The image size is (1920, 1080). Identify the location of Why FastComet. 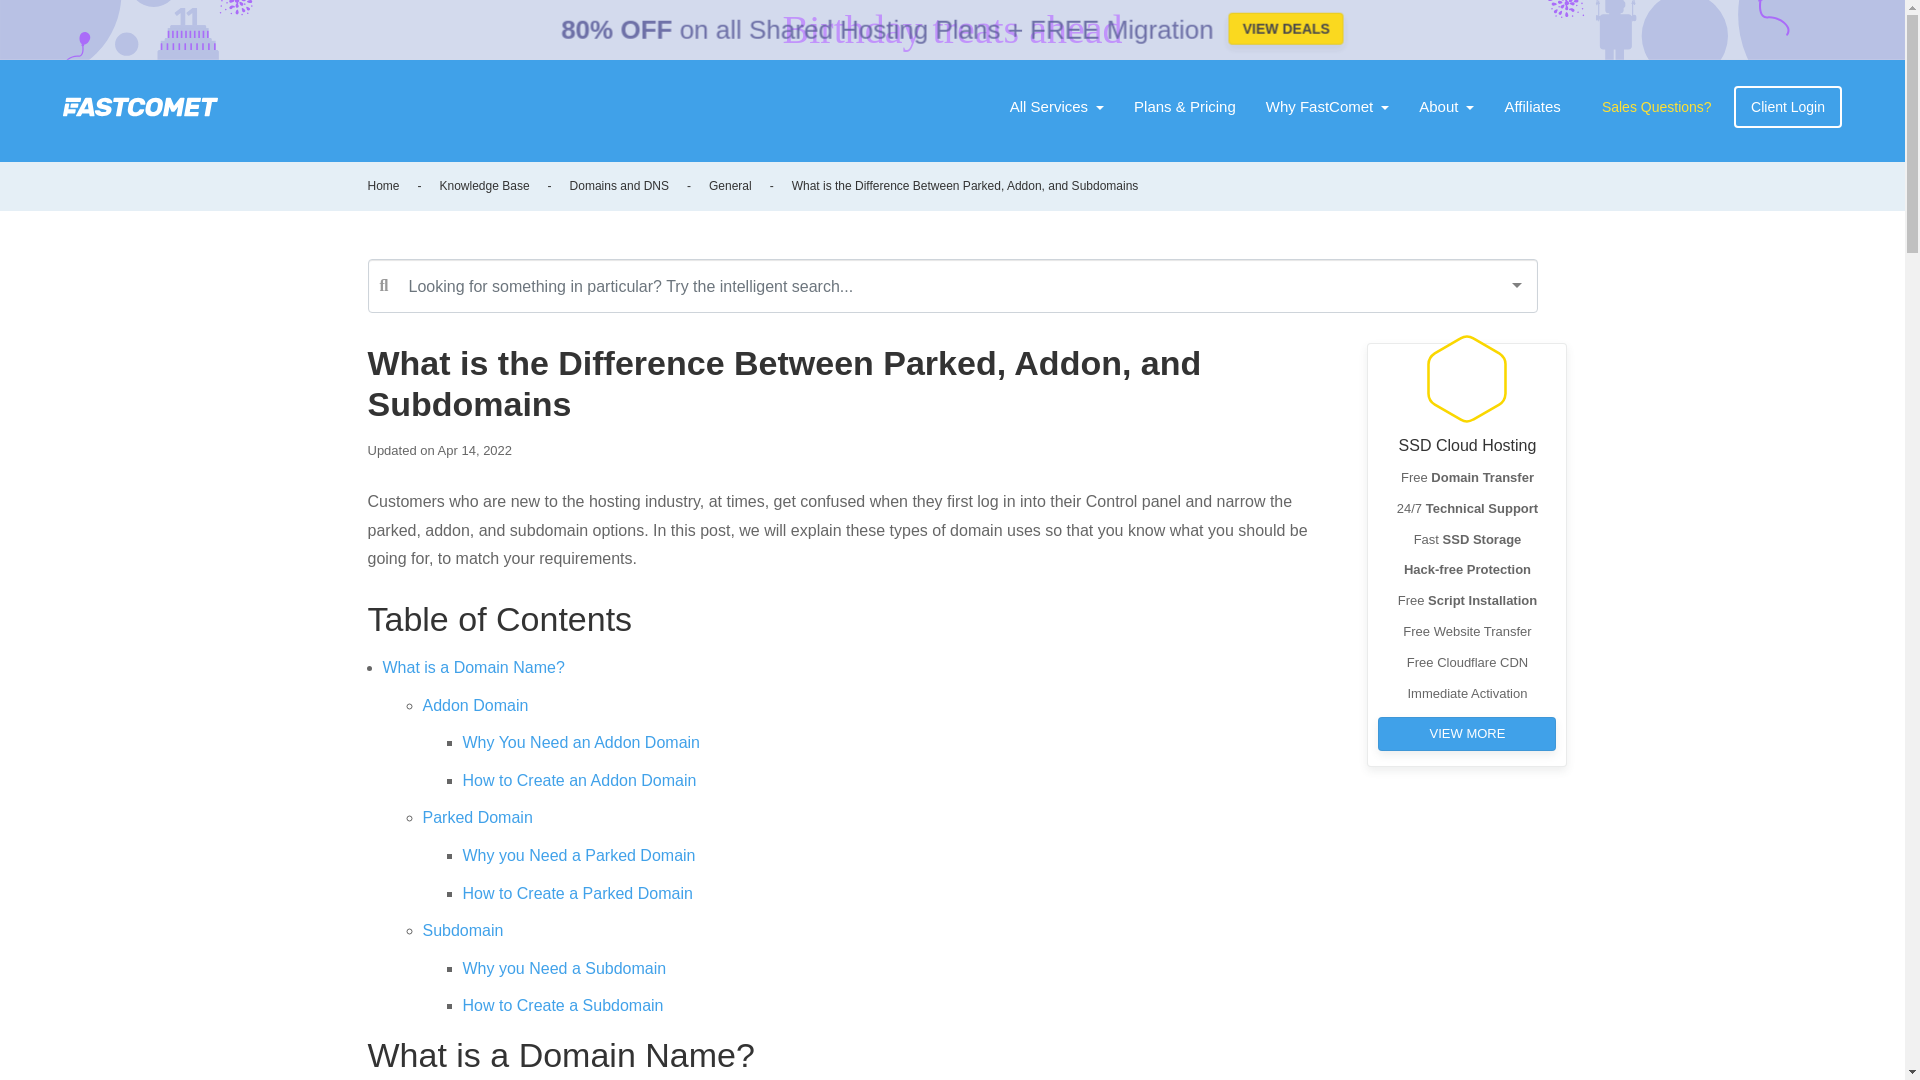
(1328, 107).